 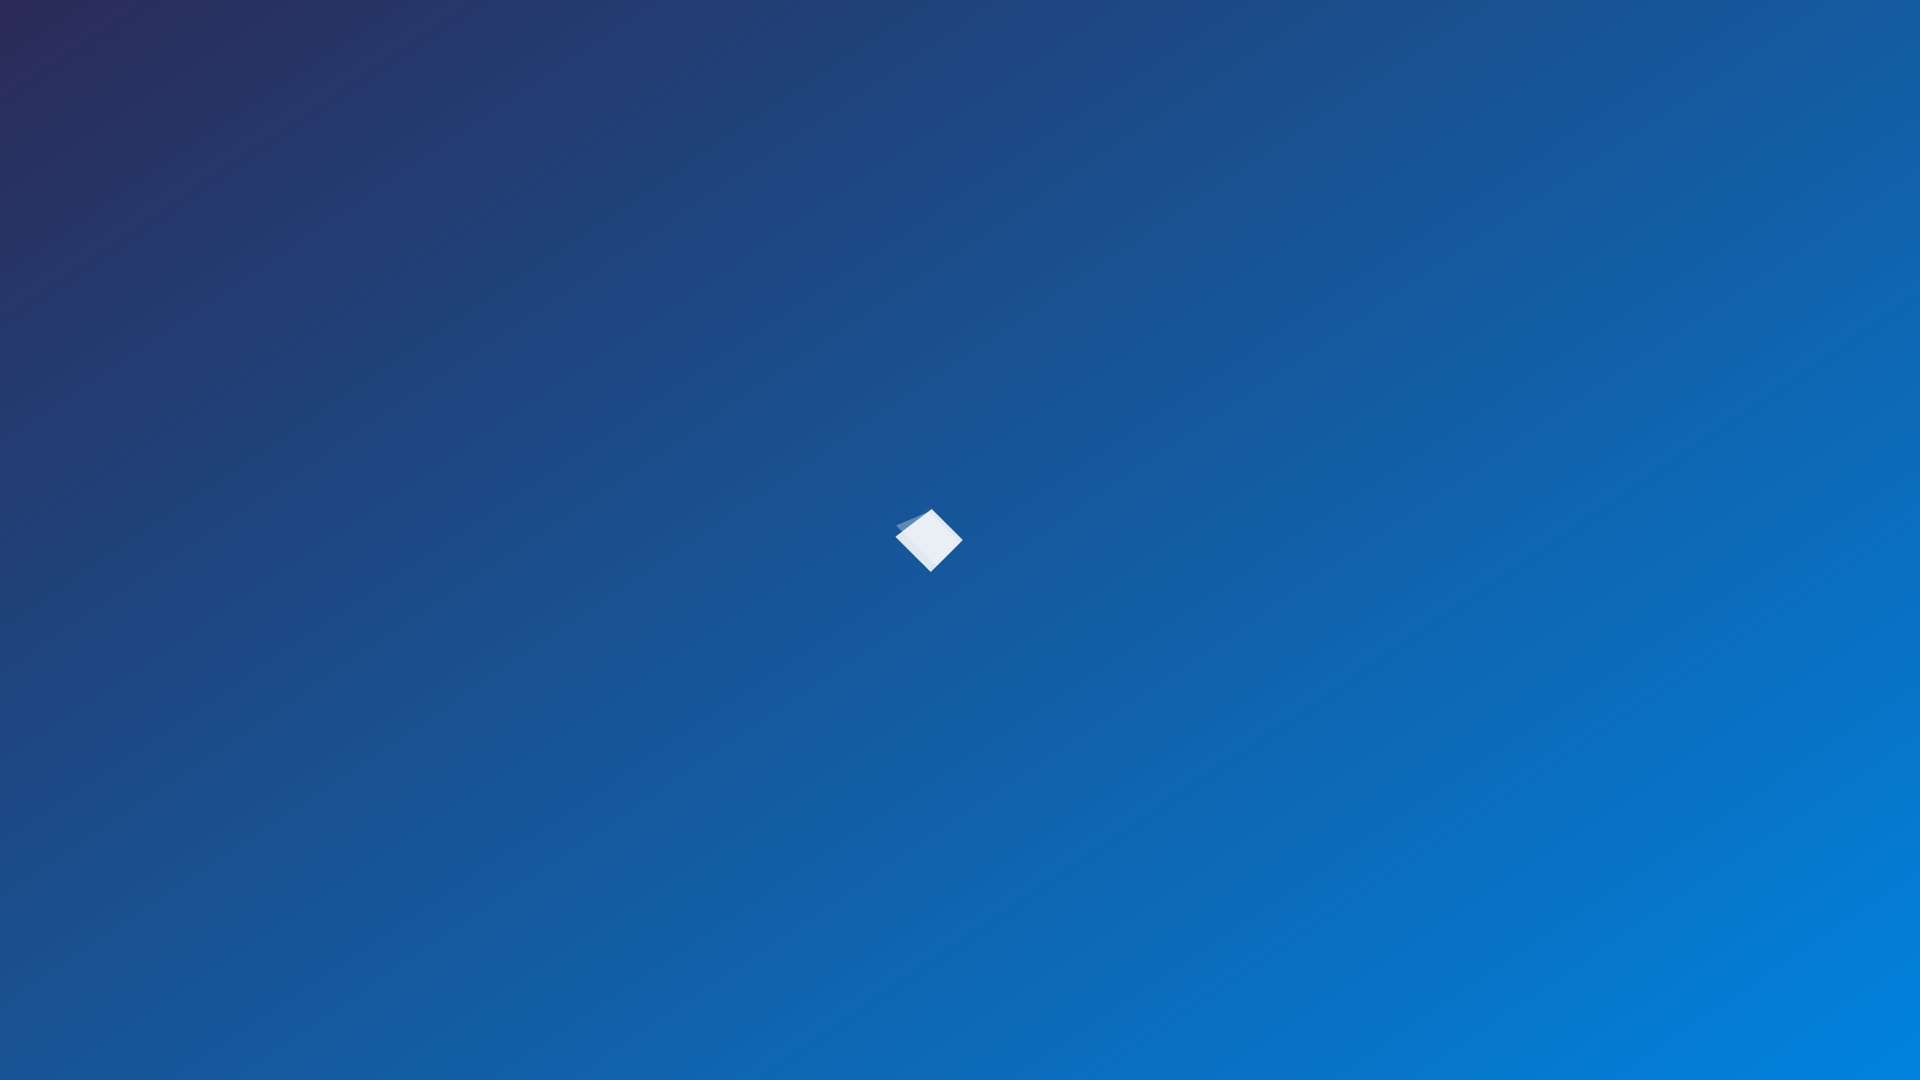 I want to click on Newsletters RU, so click(x=172, y=762).